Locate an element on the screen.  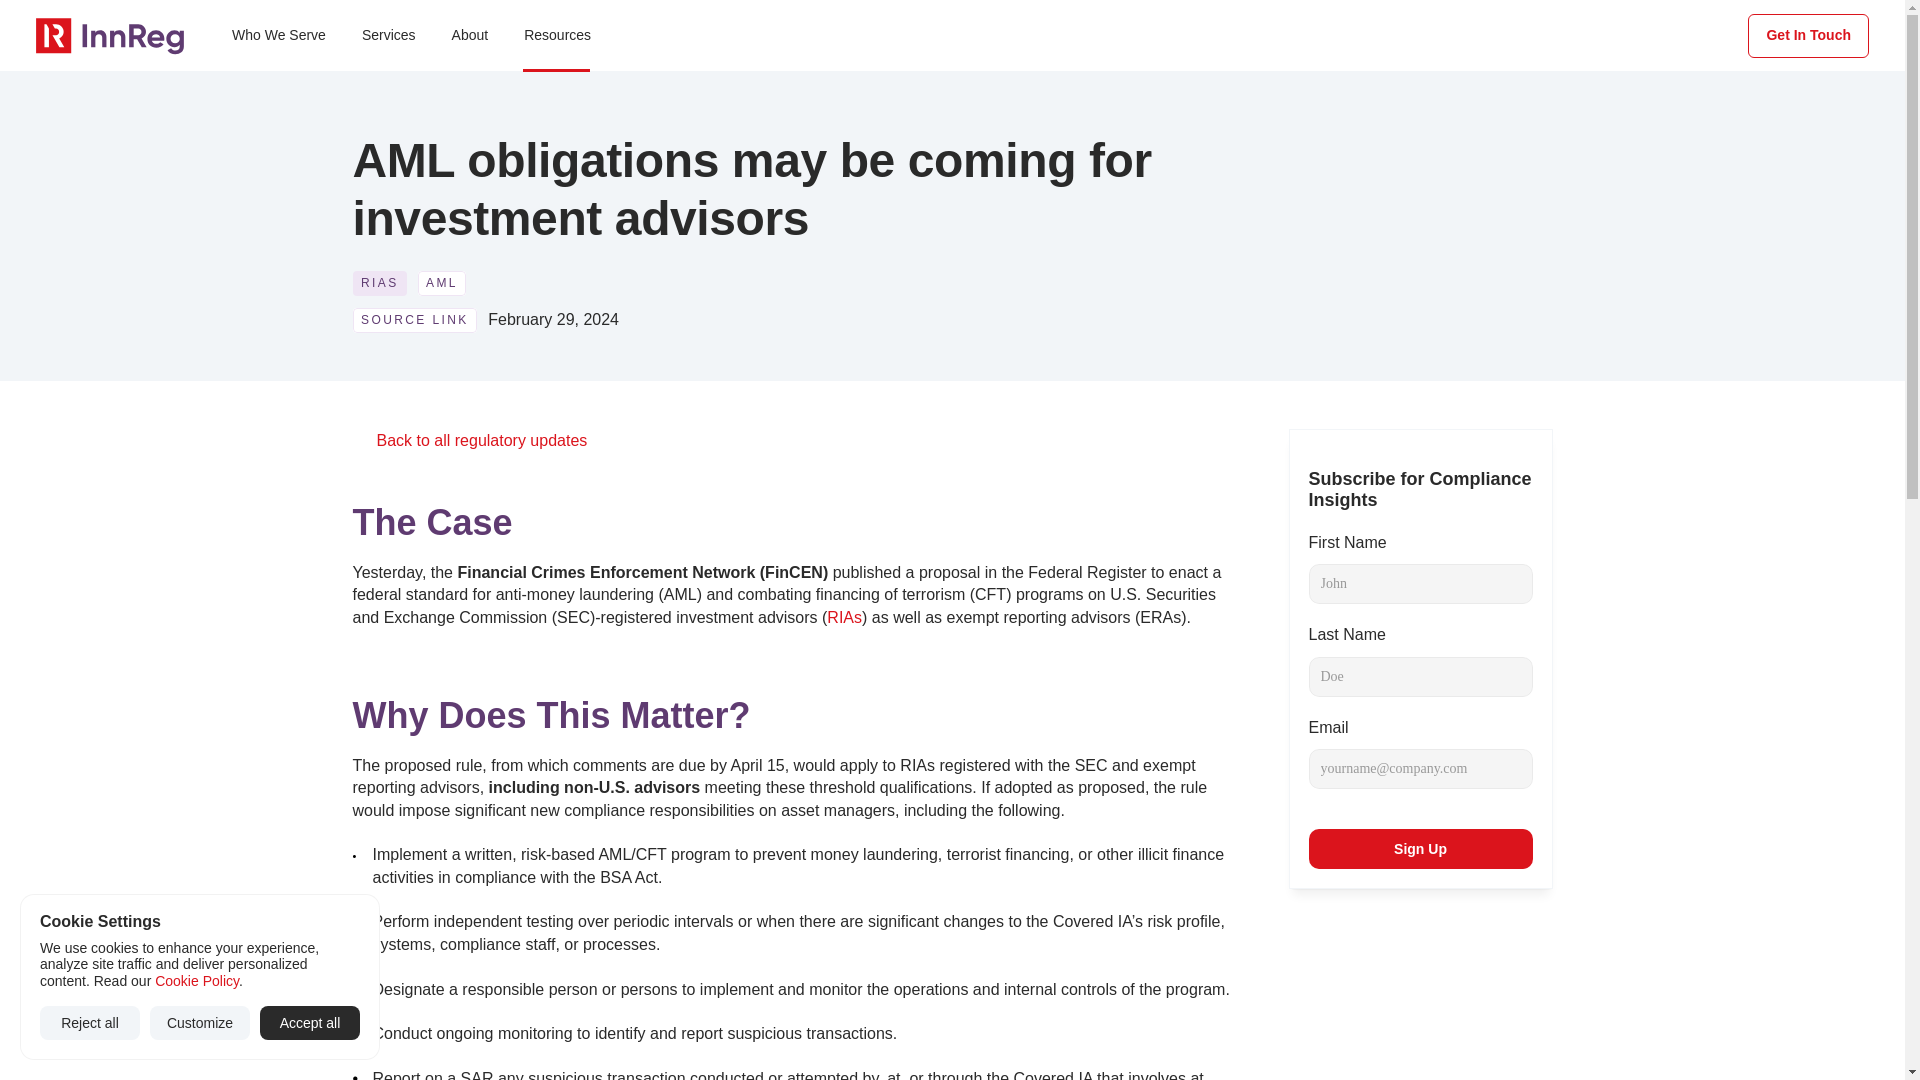
Services is located at coordinates (388, 36).